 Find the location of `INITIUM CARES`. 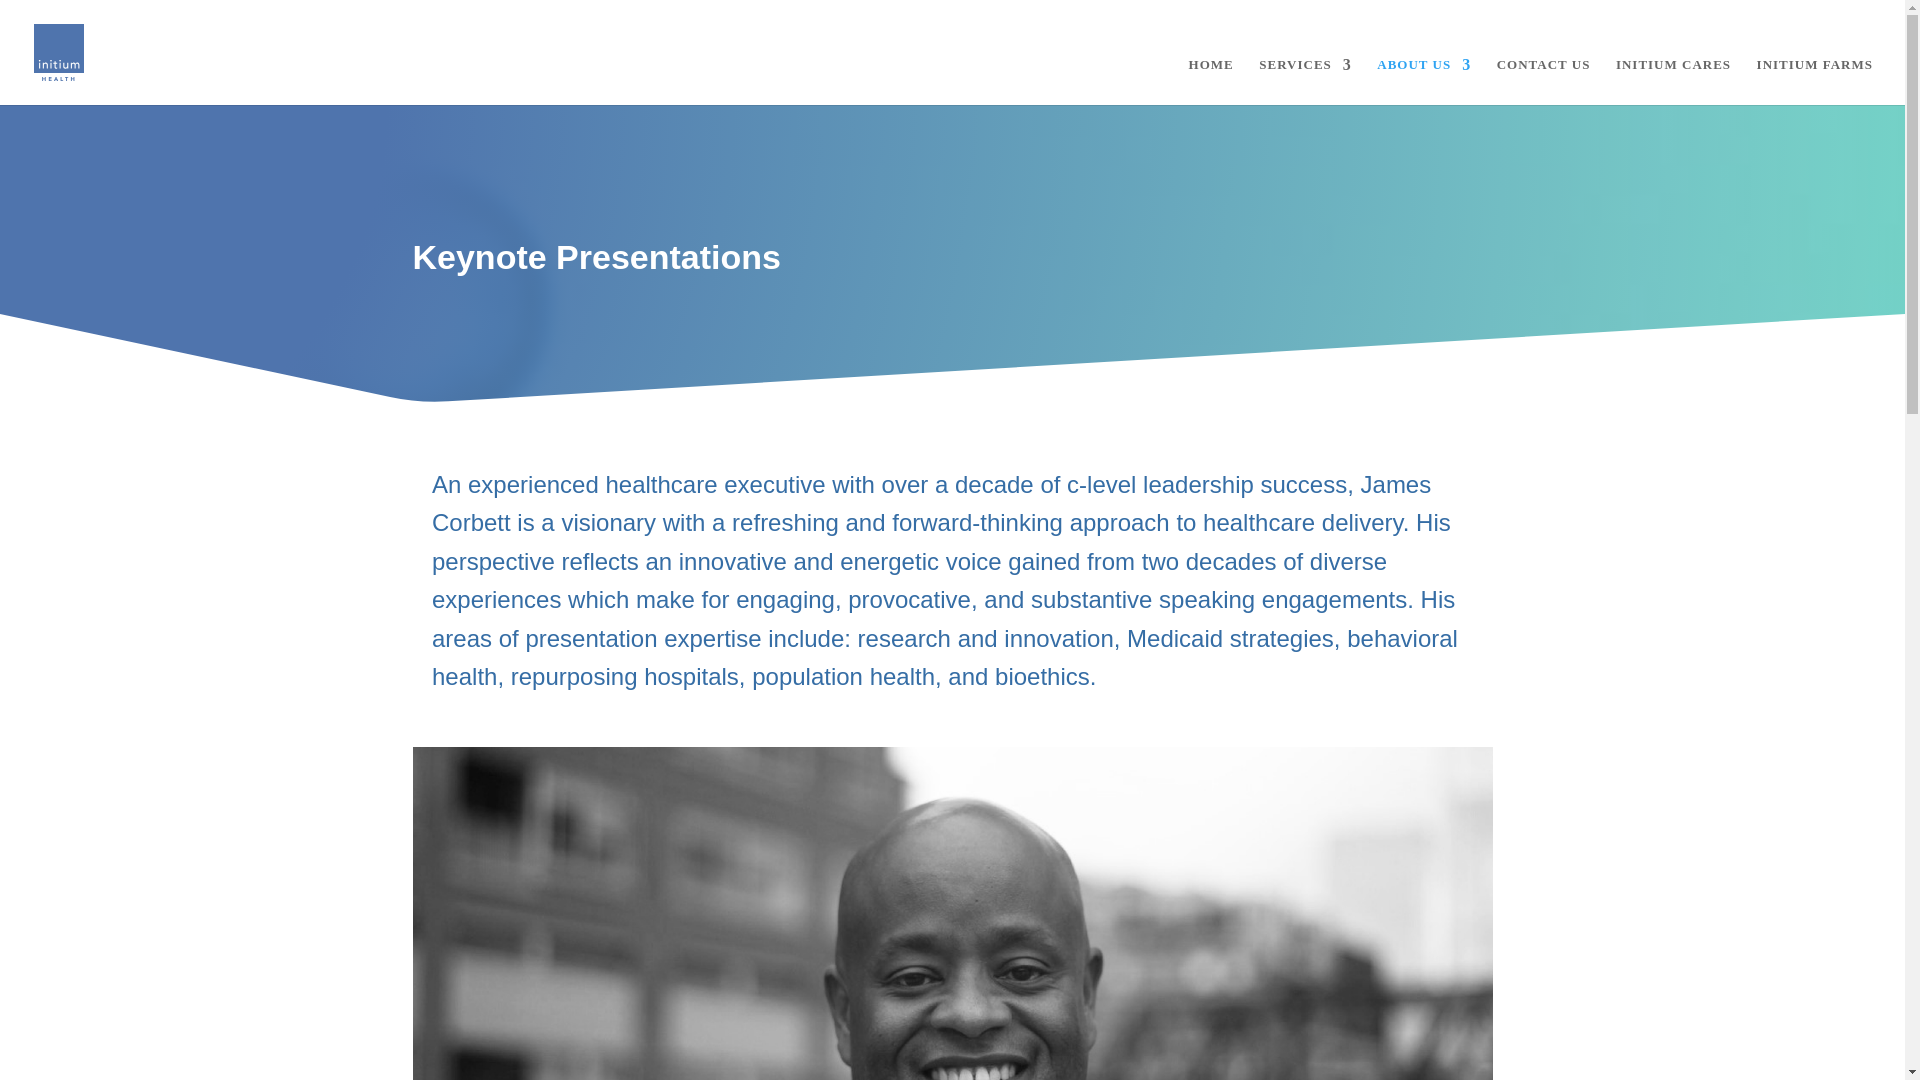

INITIUM CARES is located at coordinates (1674, 81).